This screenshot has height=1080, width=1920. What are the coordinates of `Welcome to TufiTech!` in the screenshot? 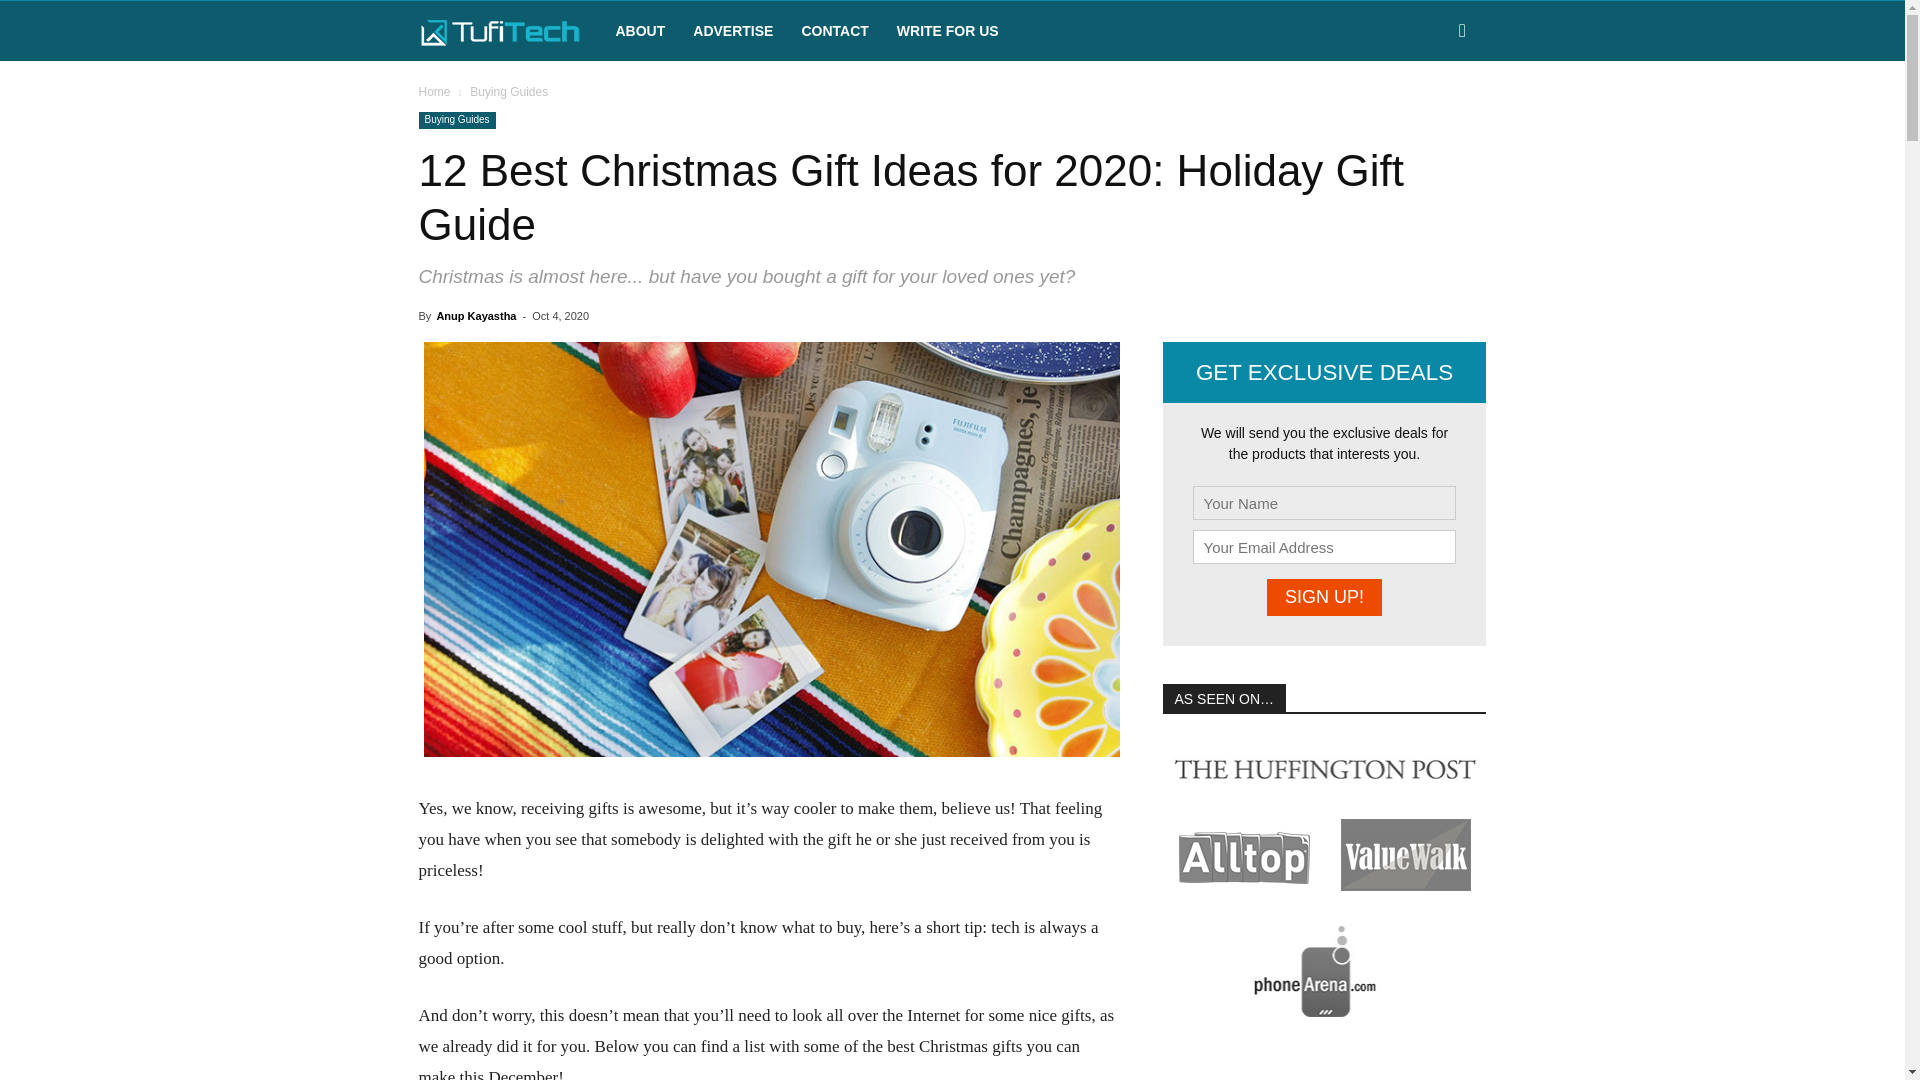 It's located at (500, 32).